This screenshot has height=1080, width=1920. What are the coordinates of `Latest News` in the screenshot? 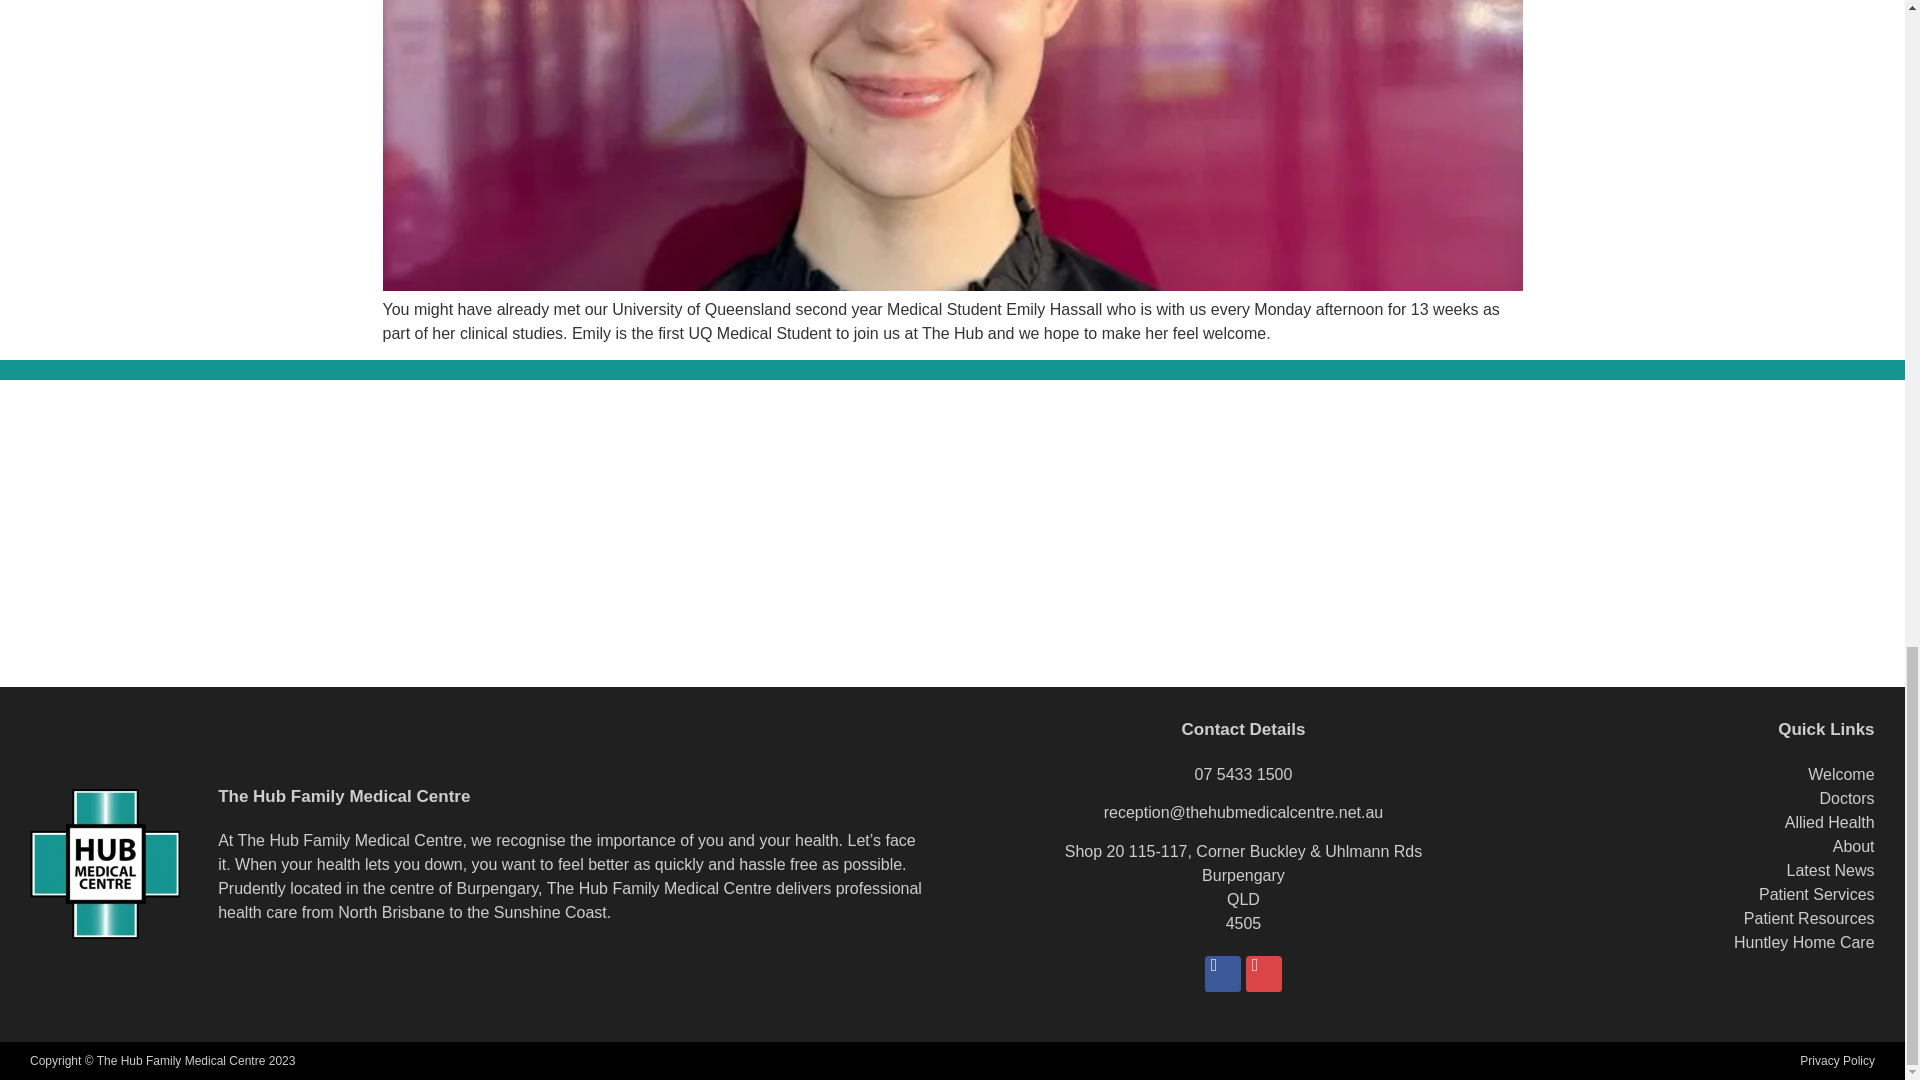 It's located at (1831, 870).